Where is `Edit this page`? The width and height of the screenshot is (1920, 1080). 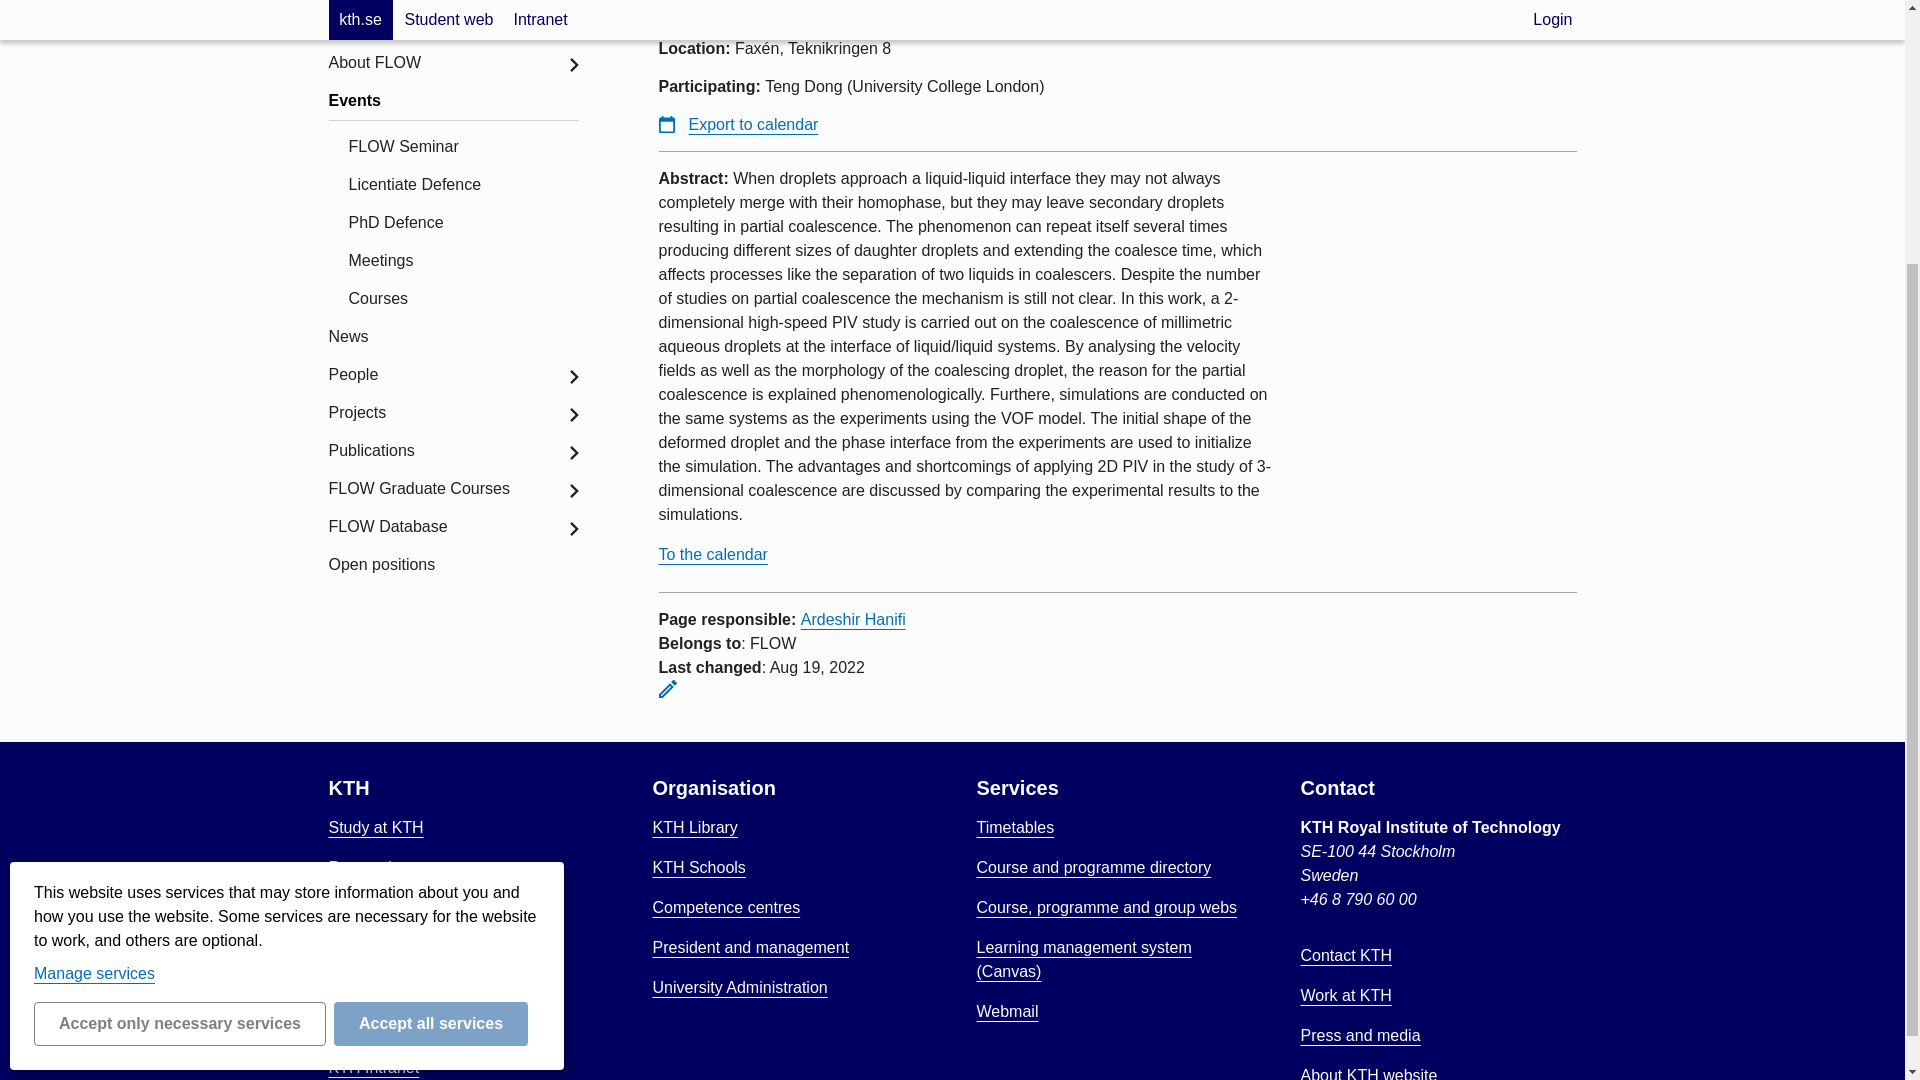 Edit this page is located at coordinates (666, 688).